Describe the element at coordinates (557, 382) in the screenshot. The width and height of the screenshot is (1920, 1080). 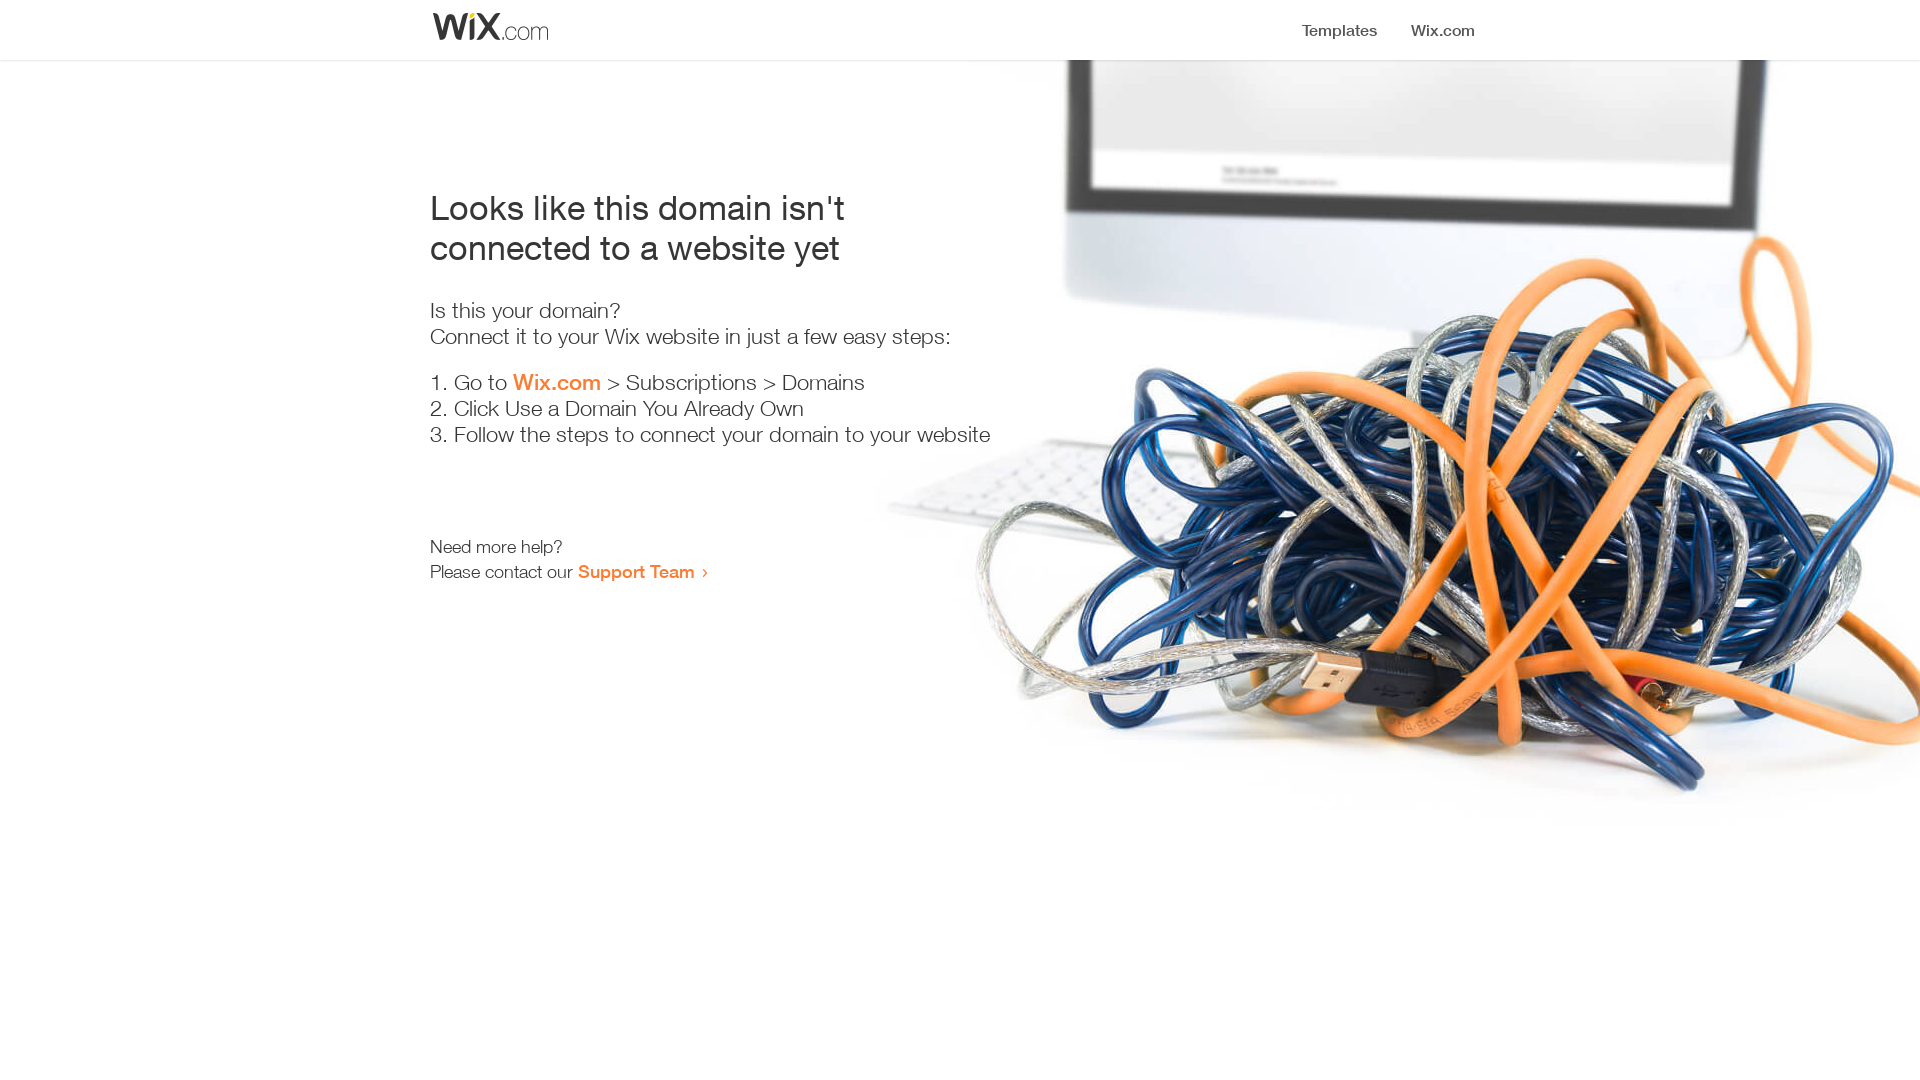
I see `Wix.com` at that location.